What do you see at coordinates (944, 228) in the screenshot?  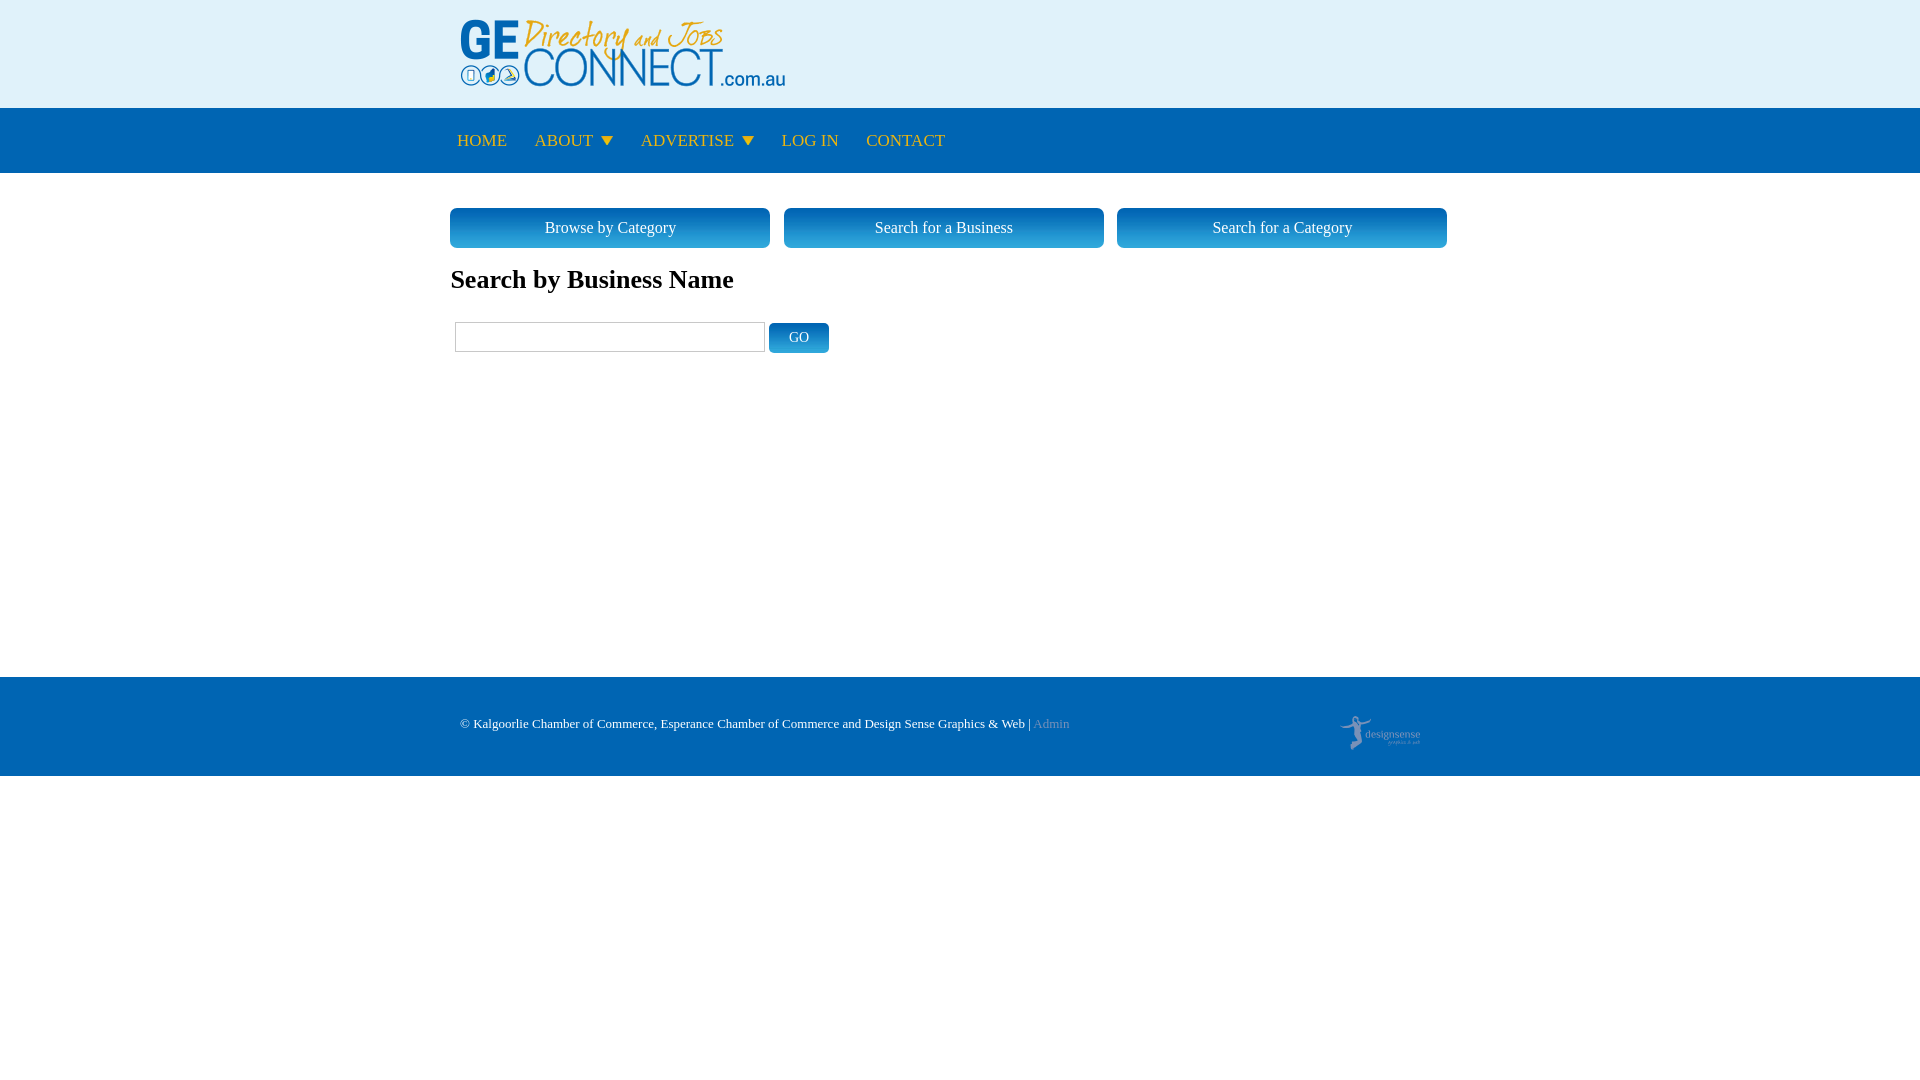 I see `Search for a Business` at bounding box center [944, 228].